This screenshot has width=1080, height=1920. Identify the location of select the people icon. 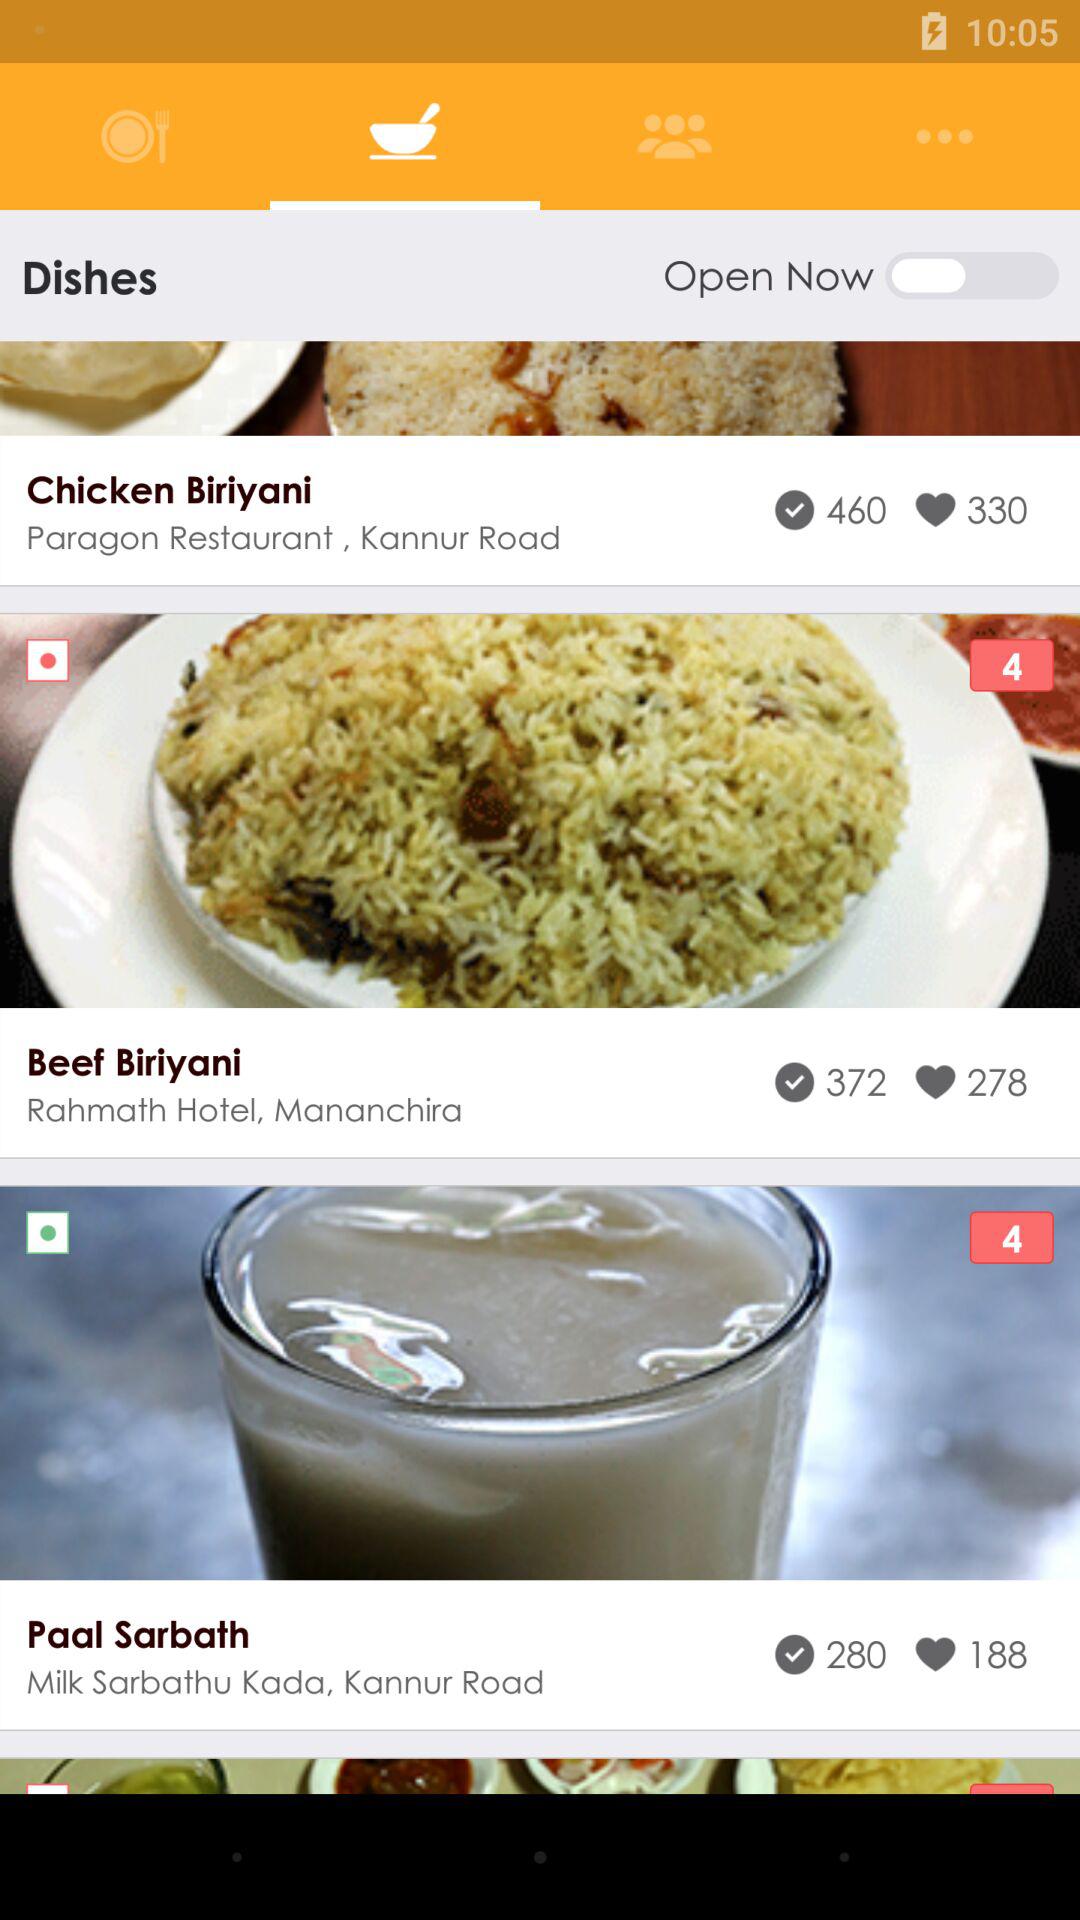
(674, 136).